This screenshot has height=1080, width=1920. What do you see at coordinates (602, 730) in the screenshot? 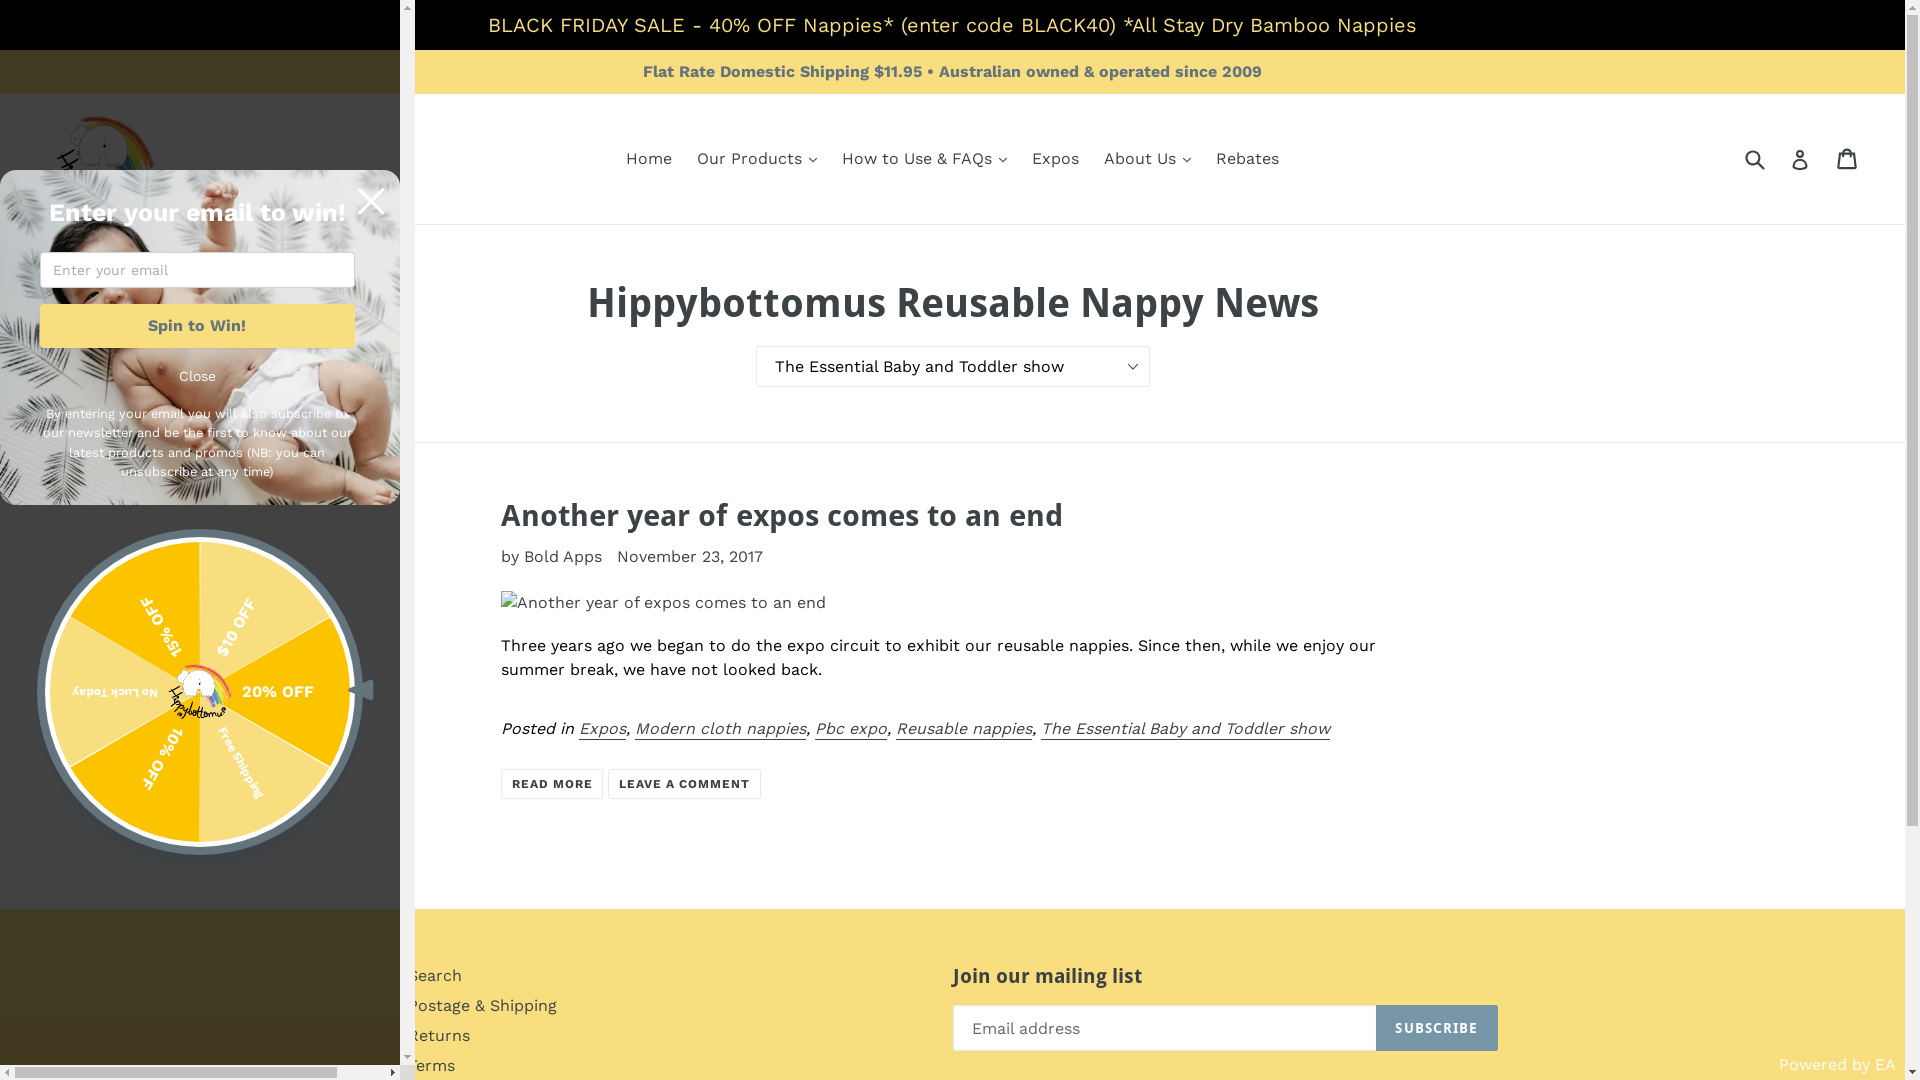
I see `Expos` at bounding box center [602, 730].